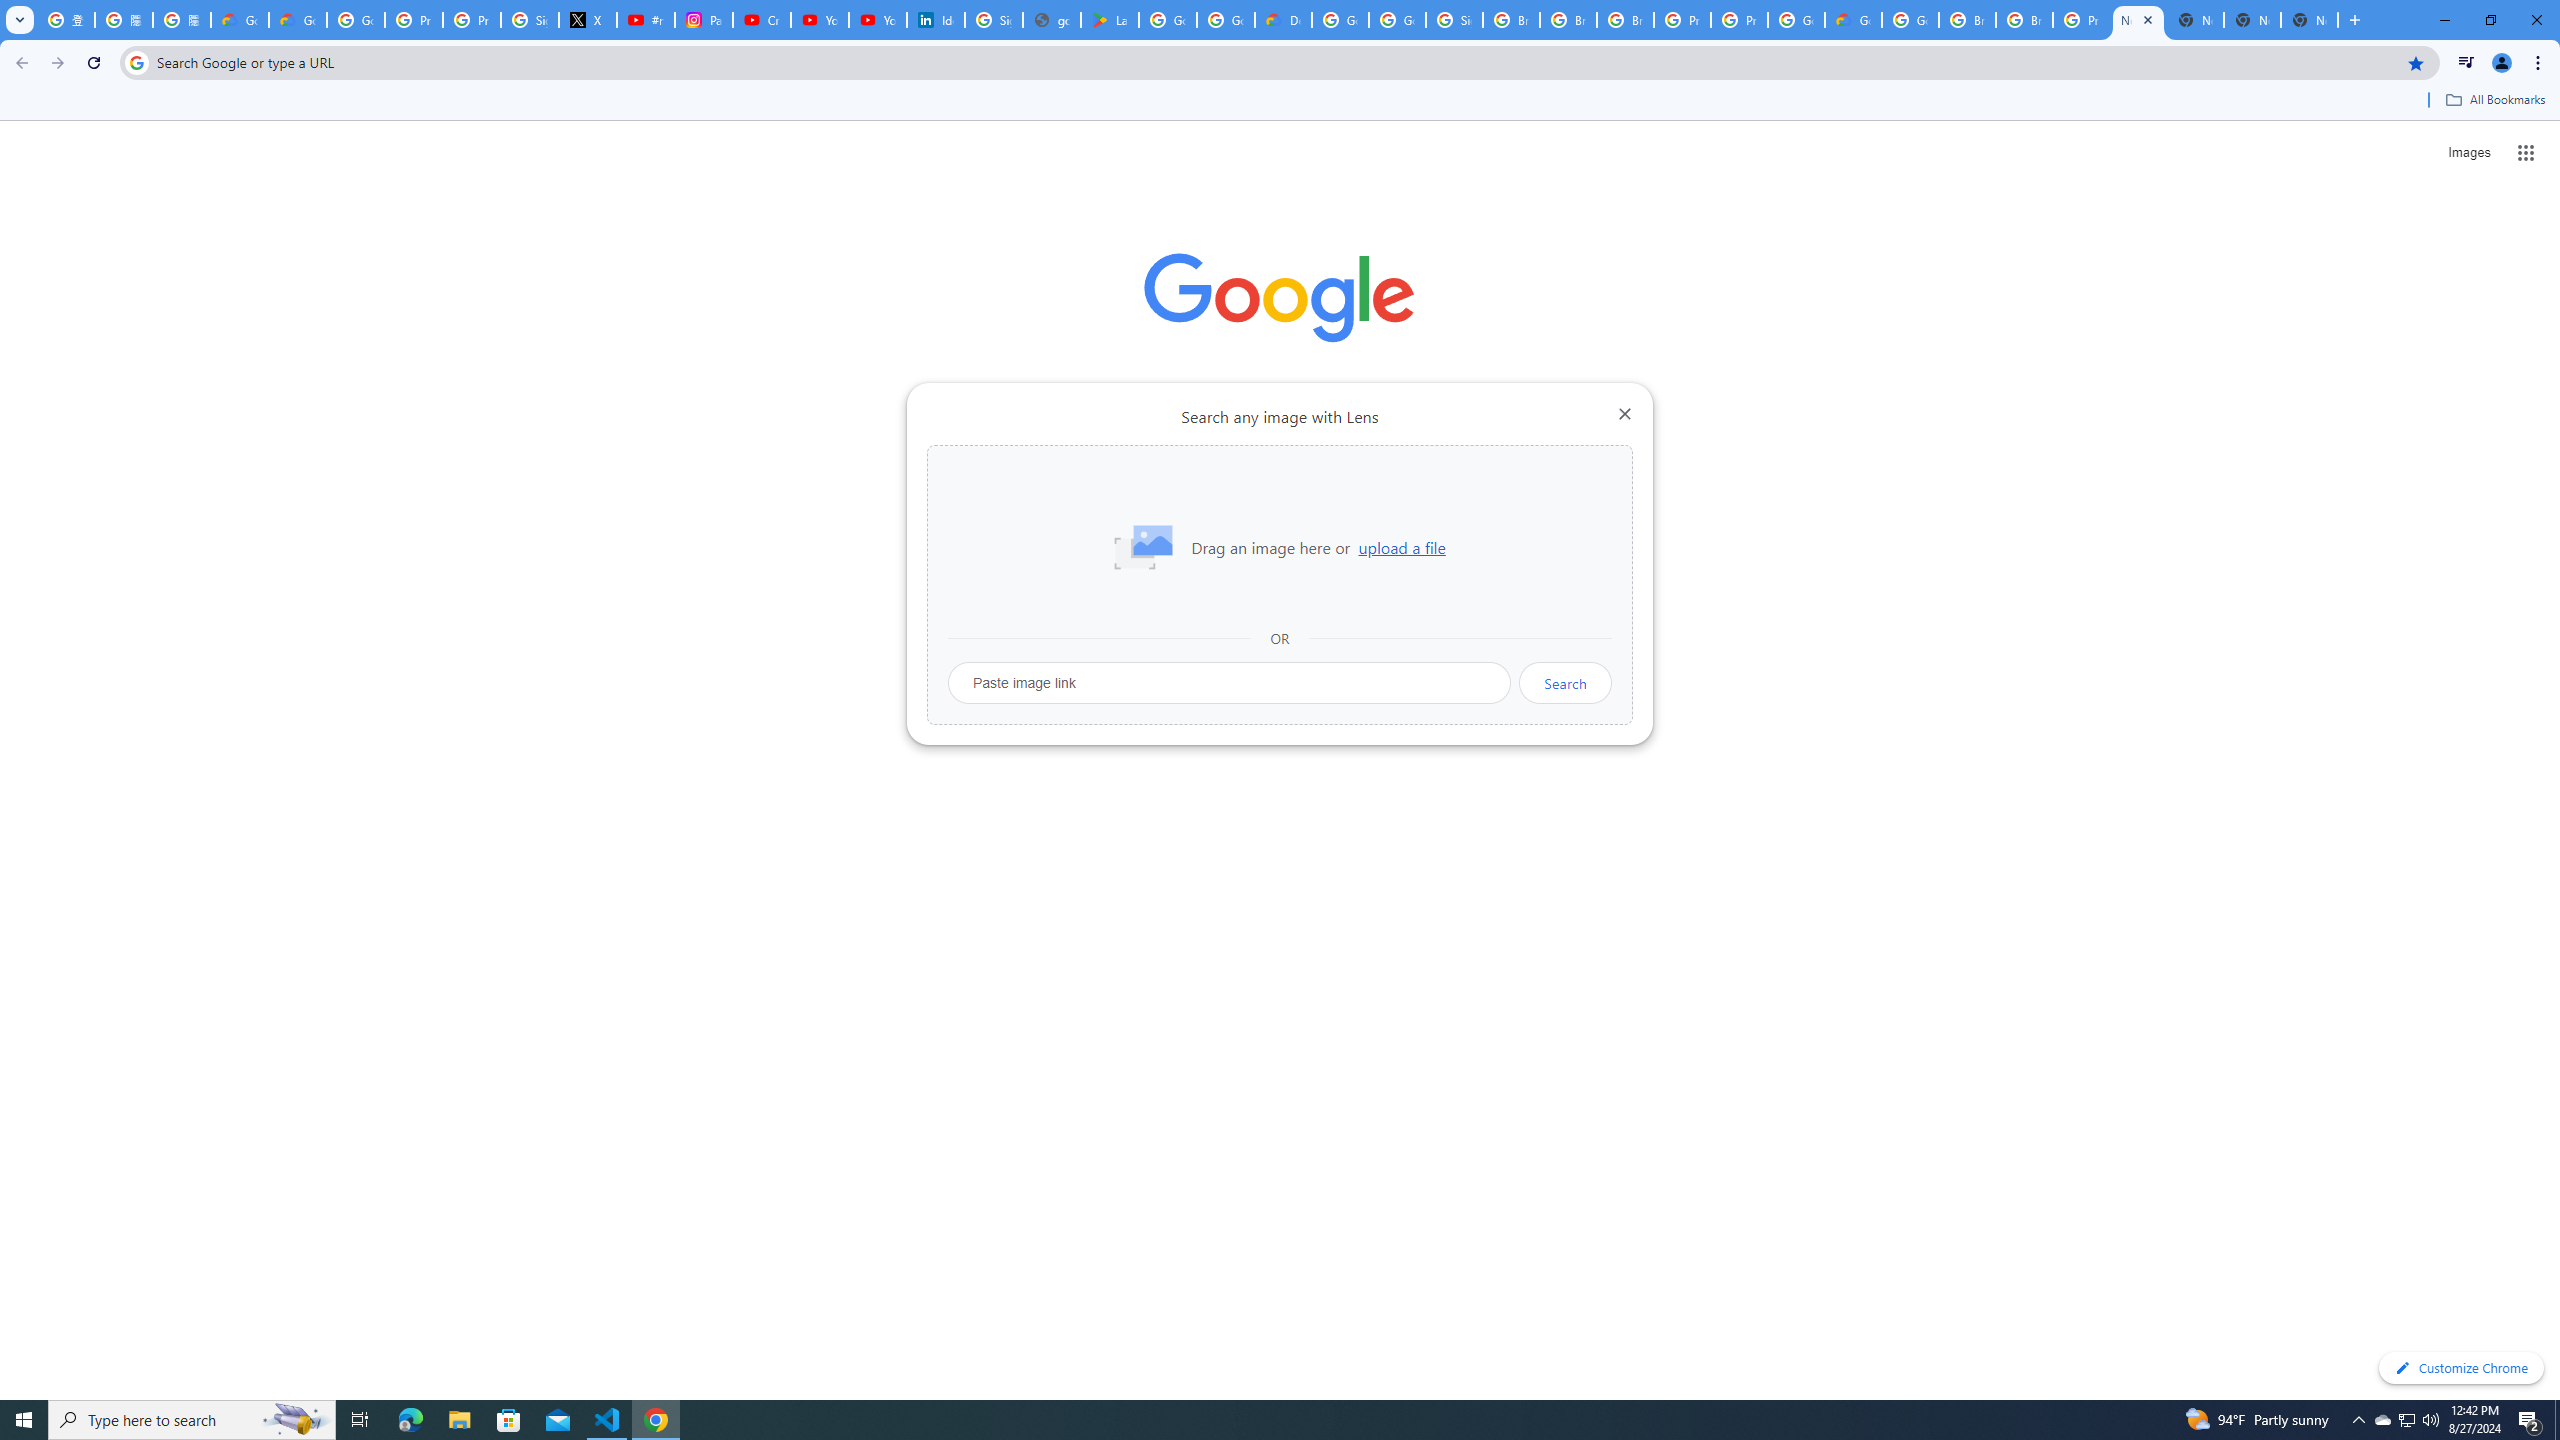 The width and height of the screenshot is (2560, 1440). What do you see at coordinates (588, 20) in the screenshot?
I see `X` at bounding box center [588, 20].